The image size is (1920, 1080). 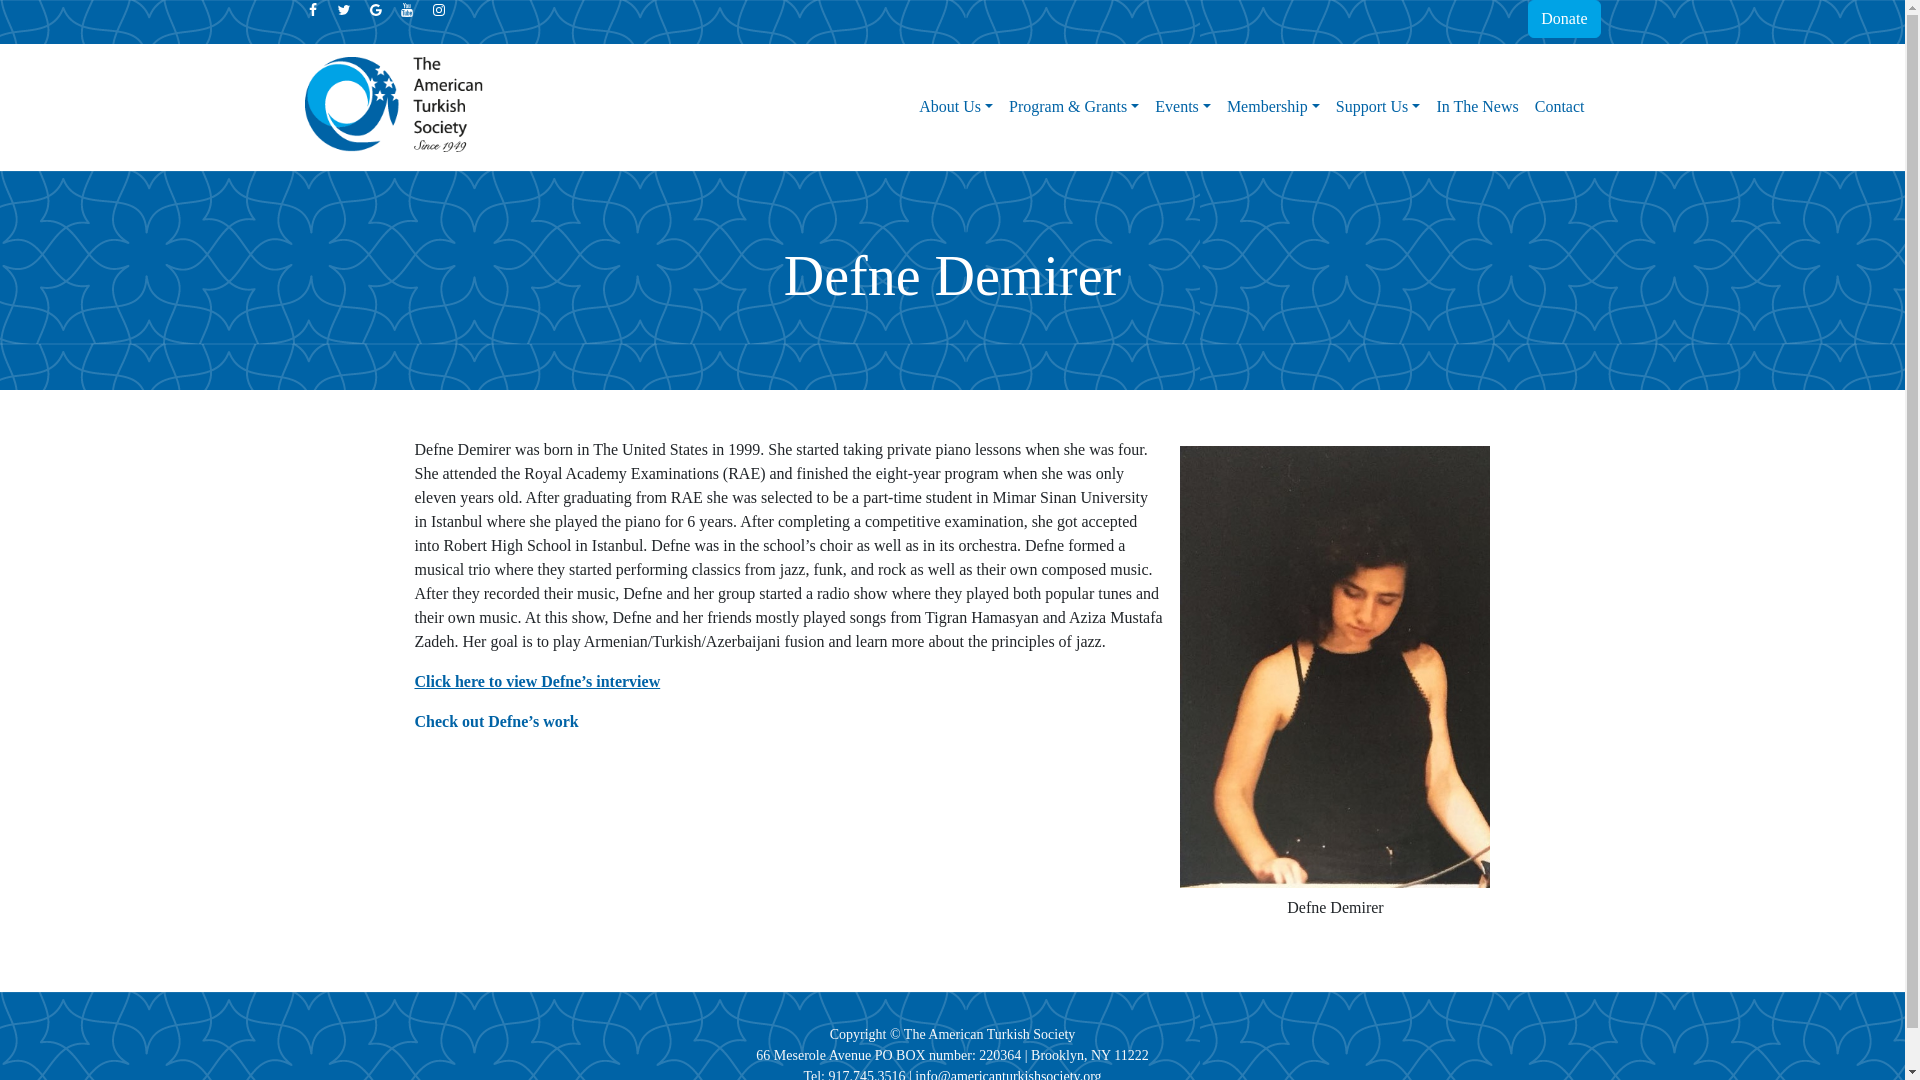 What do you see at coordinates (378, 10) in the screenshot?
I see `google` at bounding box center [378, 10].